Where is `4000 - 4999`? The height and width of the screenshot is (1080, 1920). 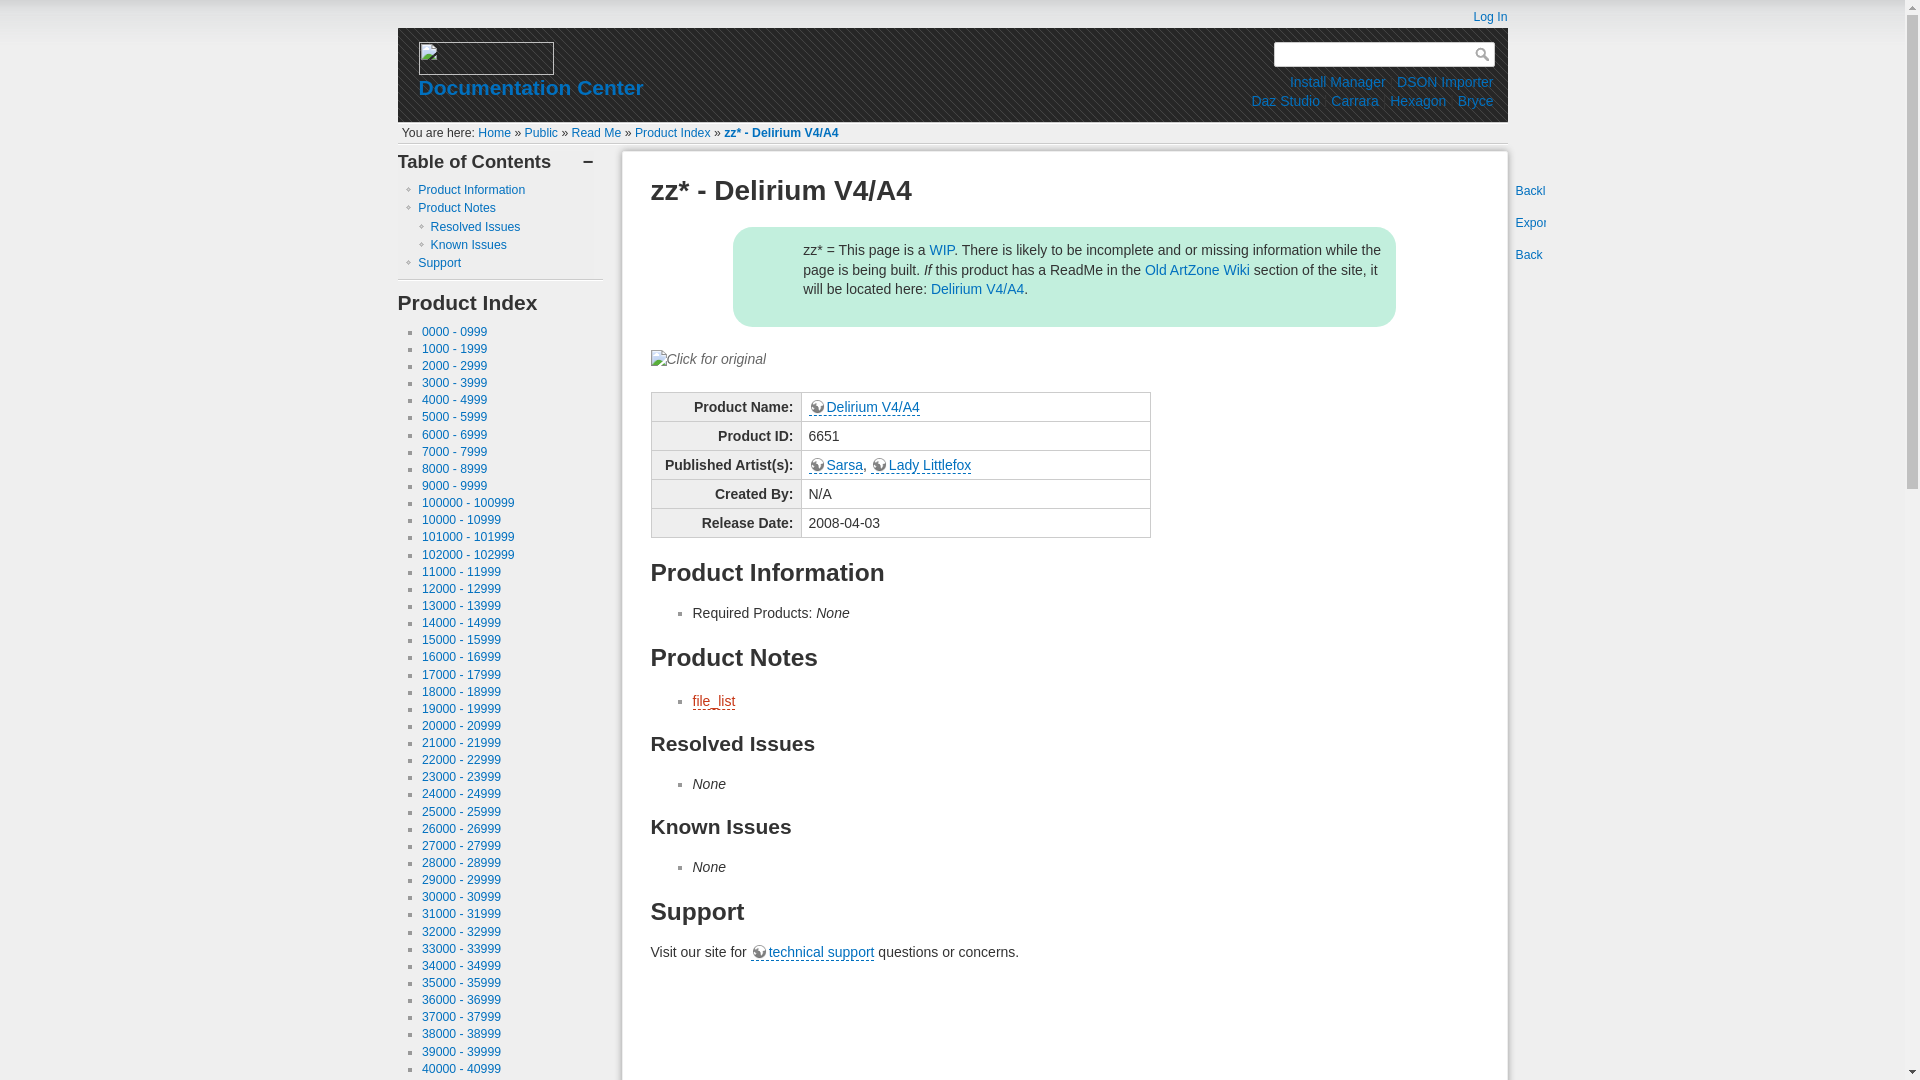
4000 - 4999 is located at coordinates (454, 400).